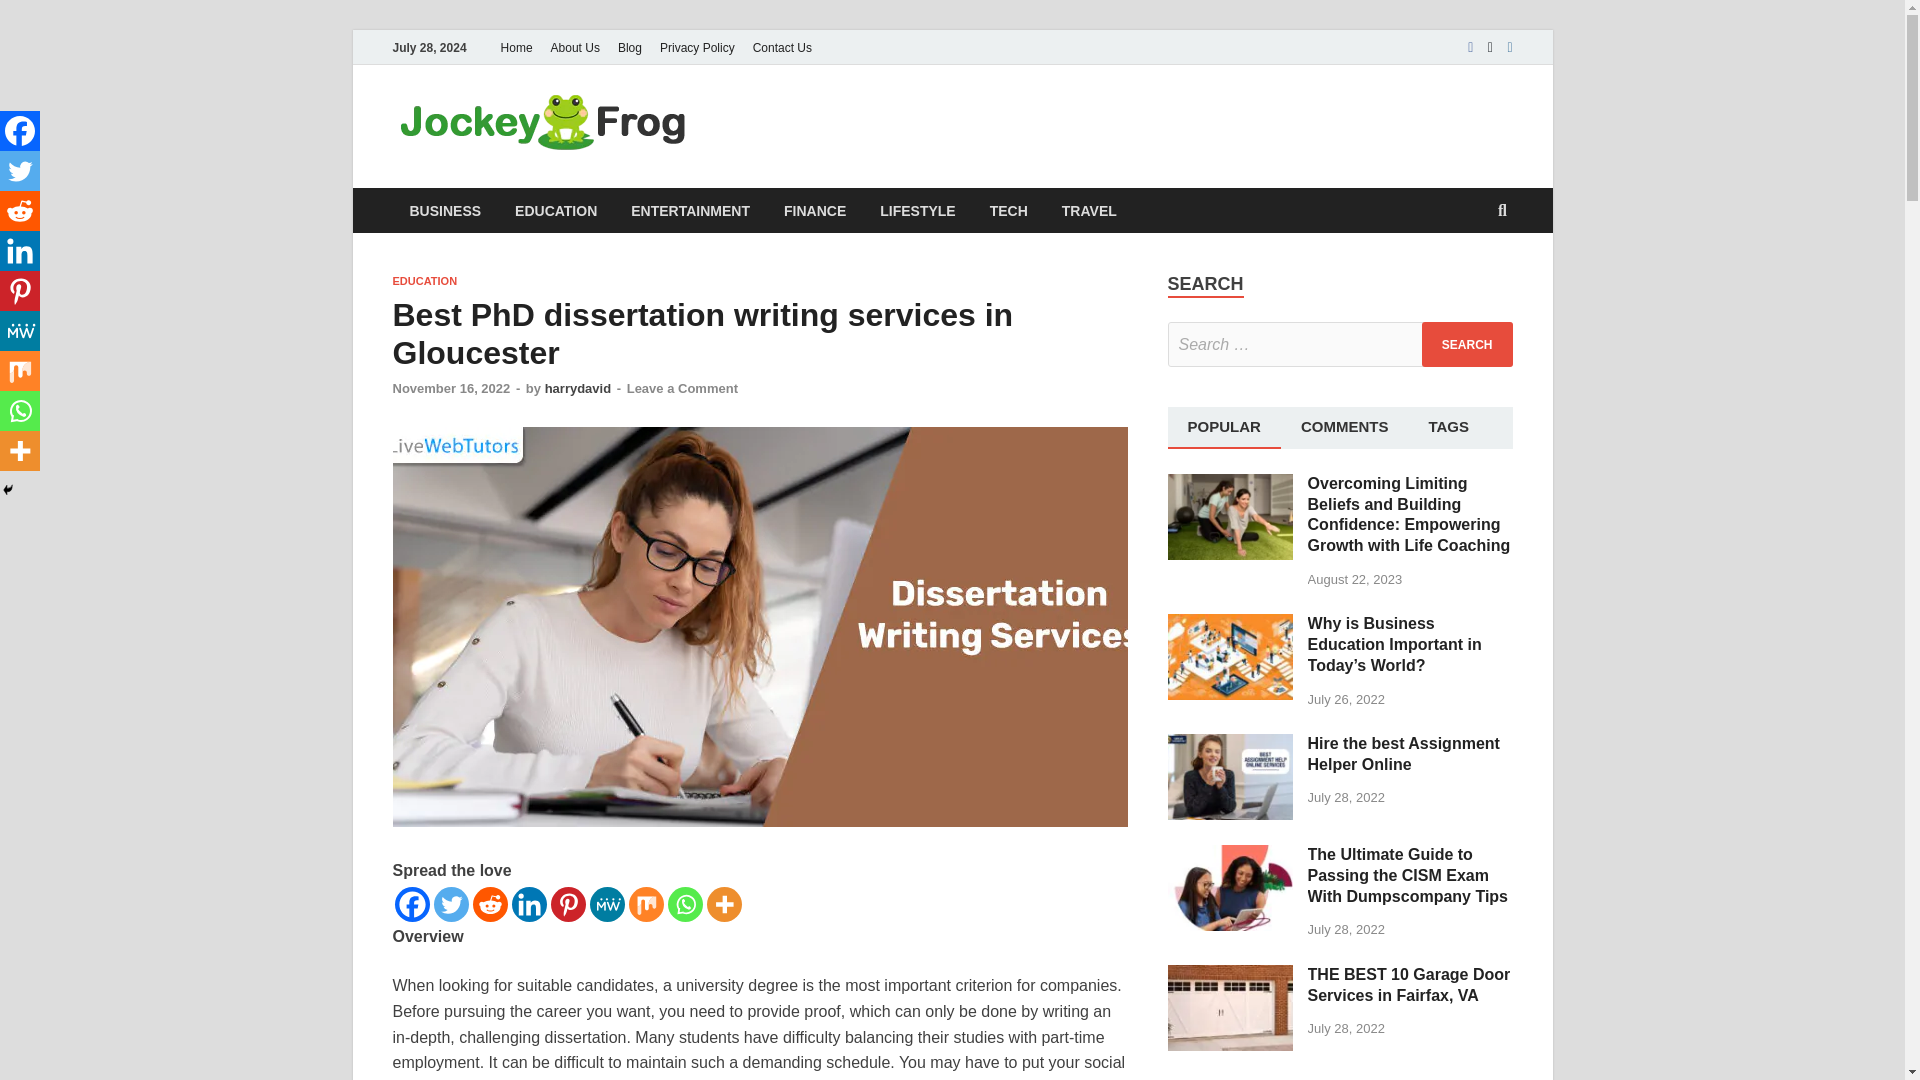  I want to click on Reddit, so click(489, 904).